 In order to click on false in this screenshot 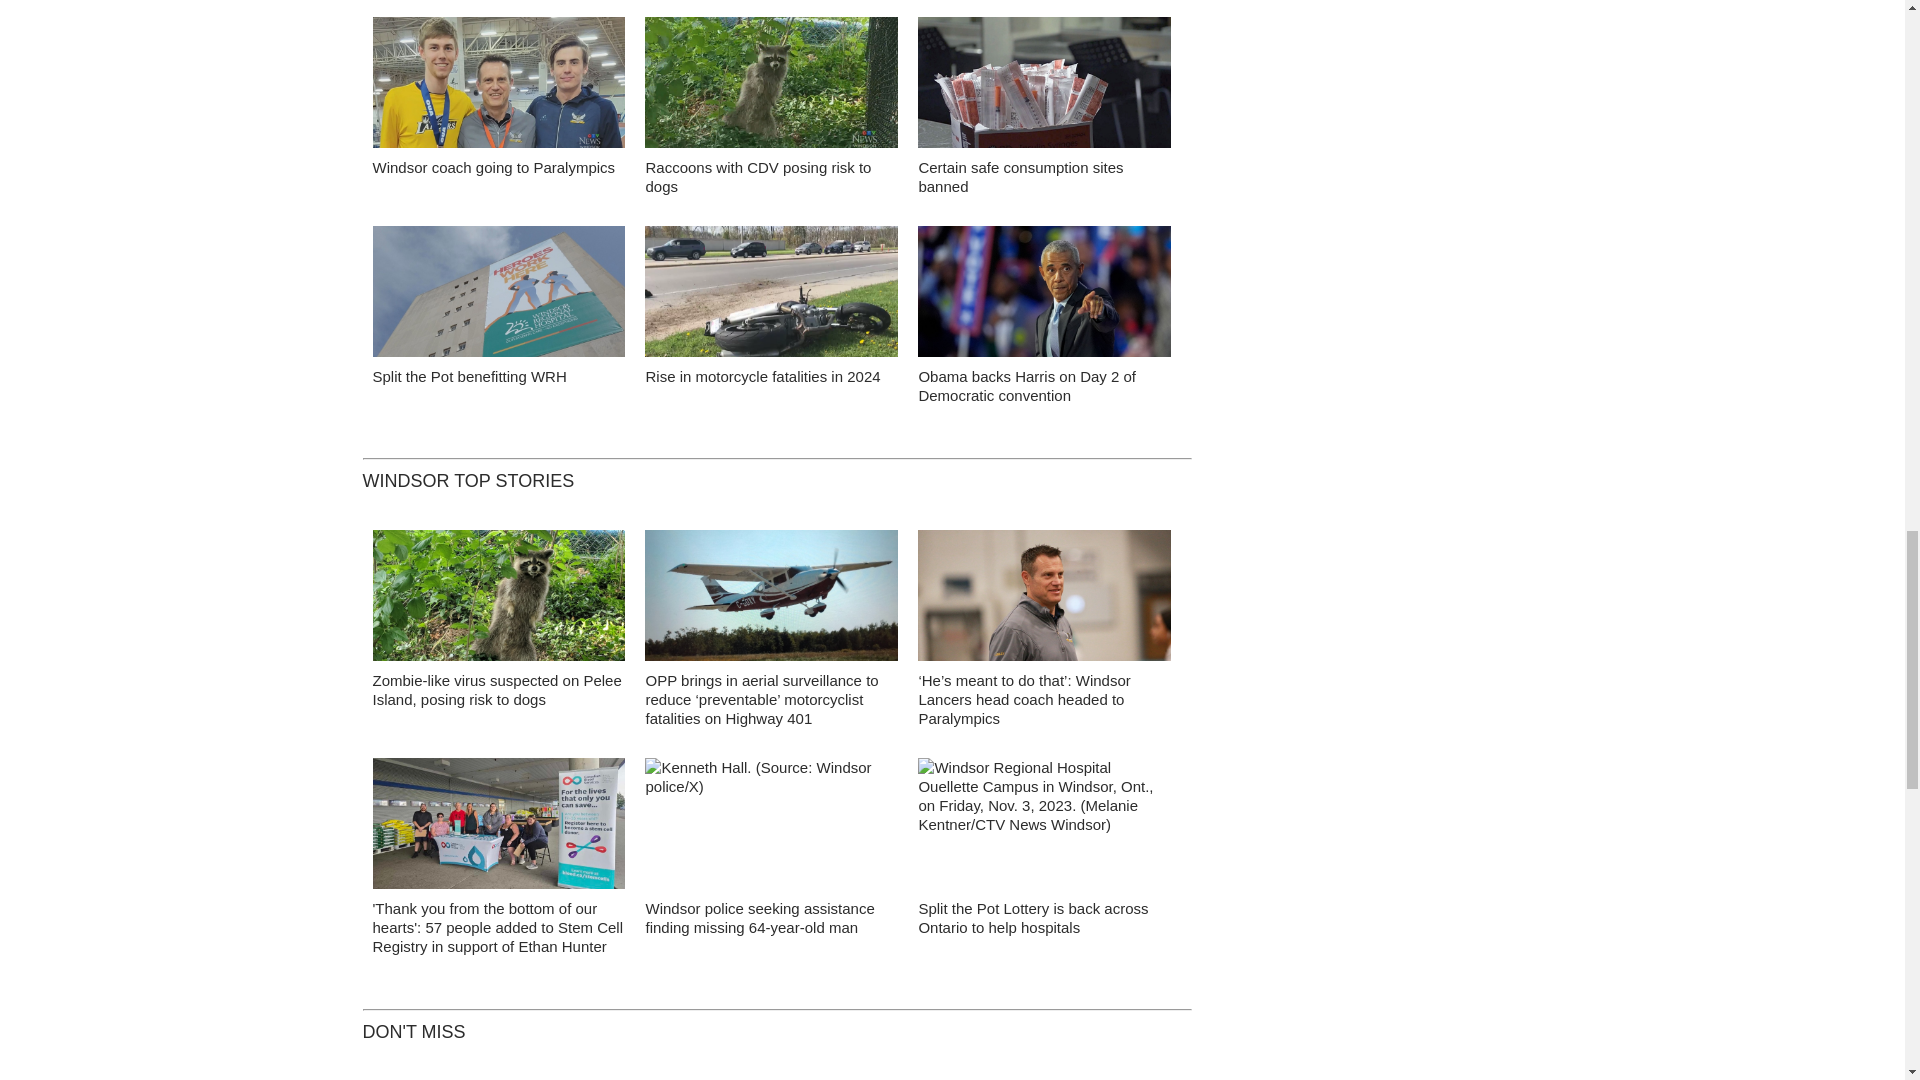, I will do `click(1044, 291)`.